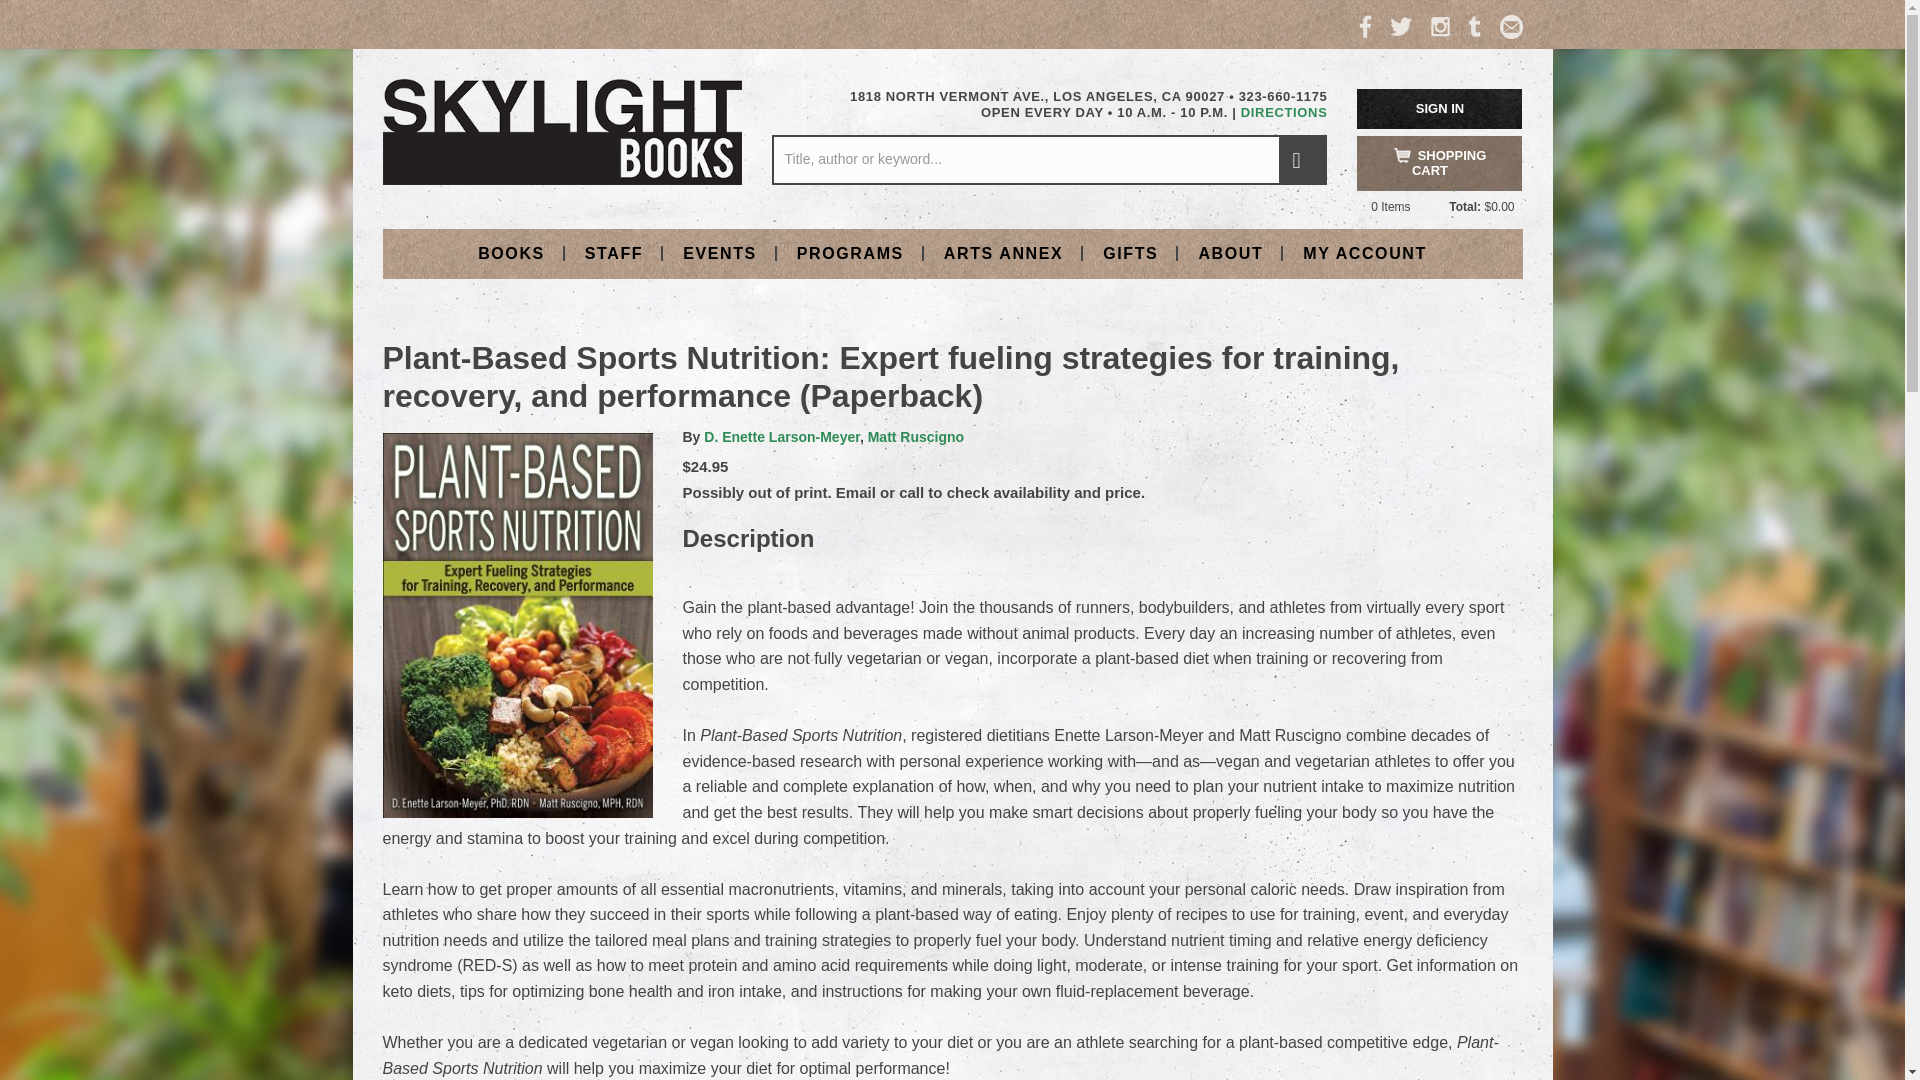  What do you see at coordinates (1130, 252) in the screenshot?
I see `GIFTS` at bounding box center [1130, 252].